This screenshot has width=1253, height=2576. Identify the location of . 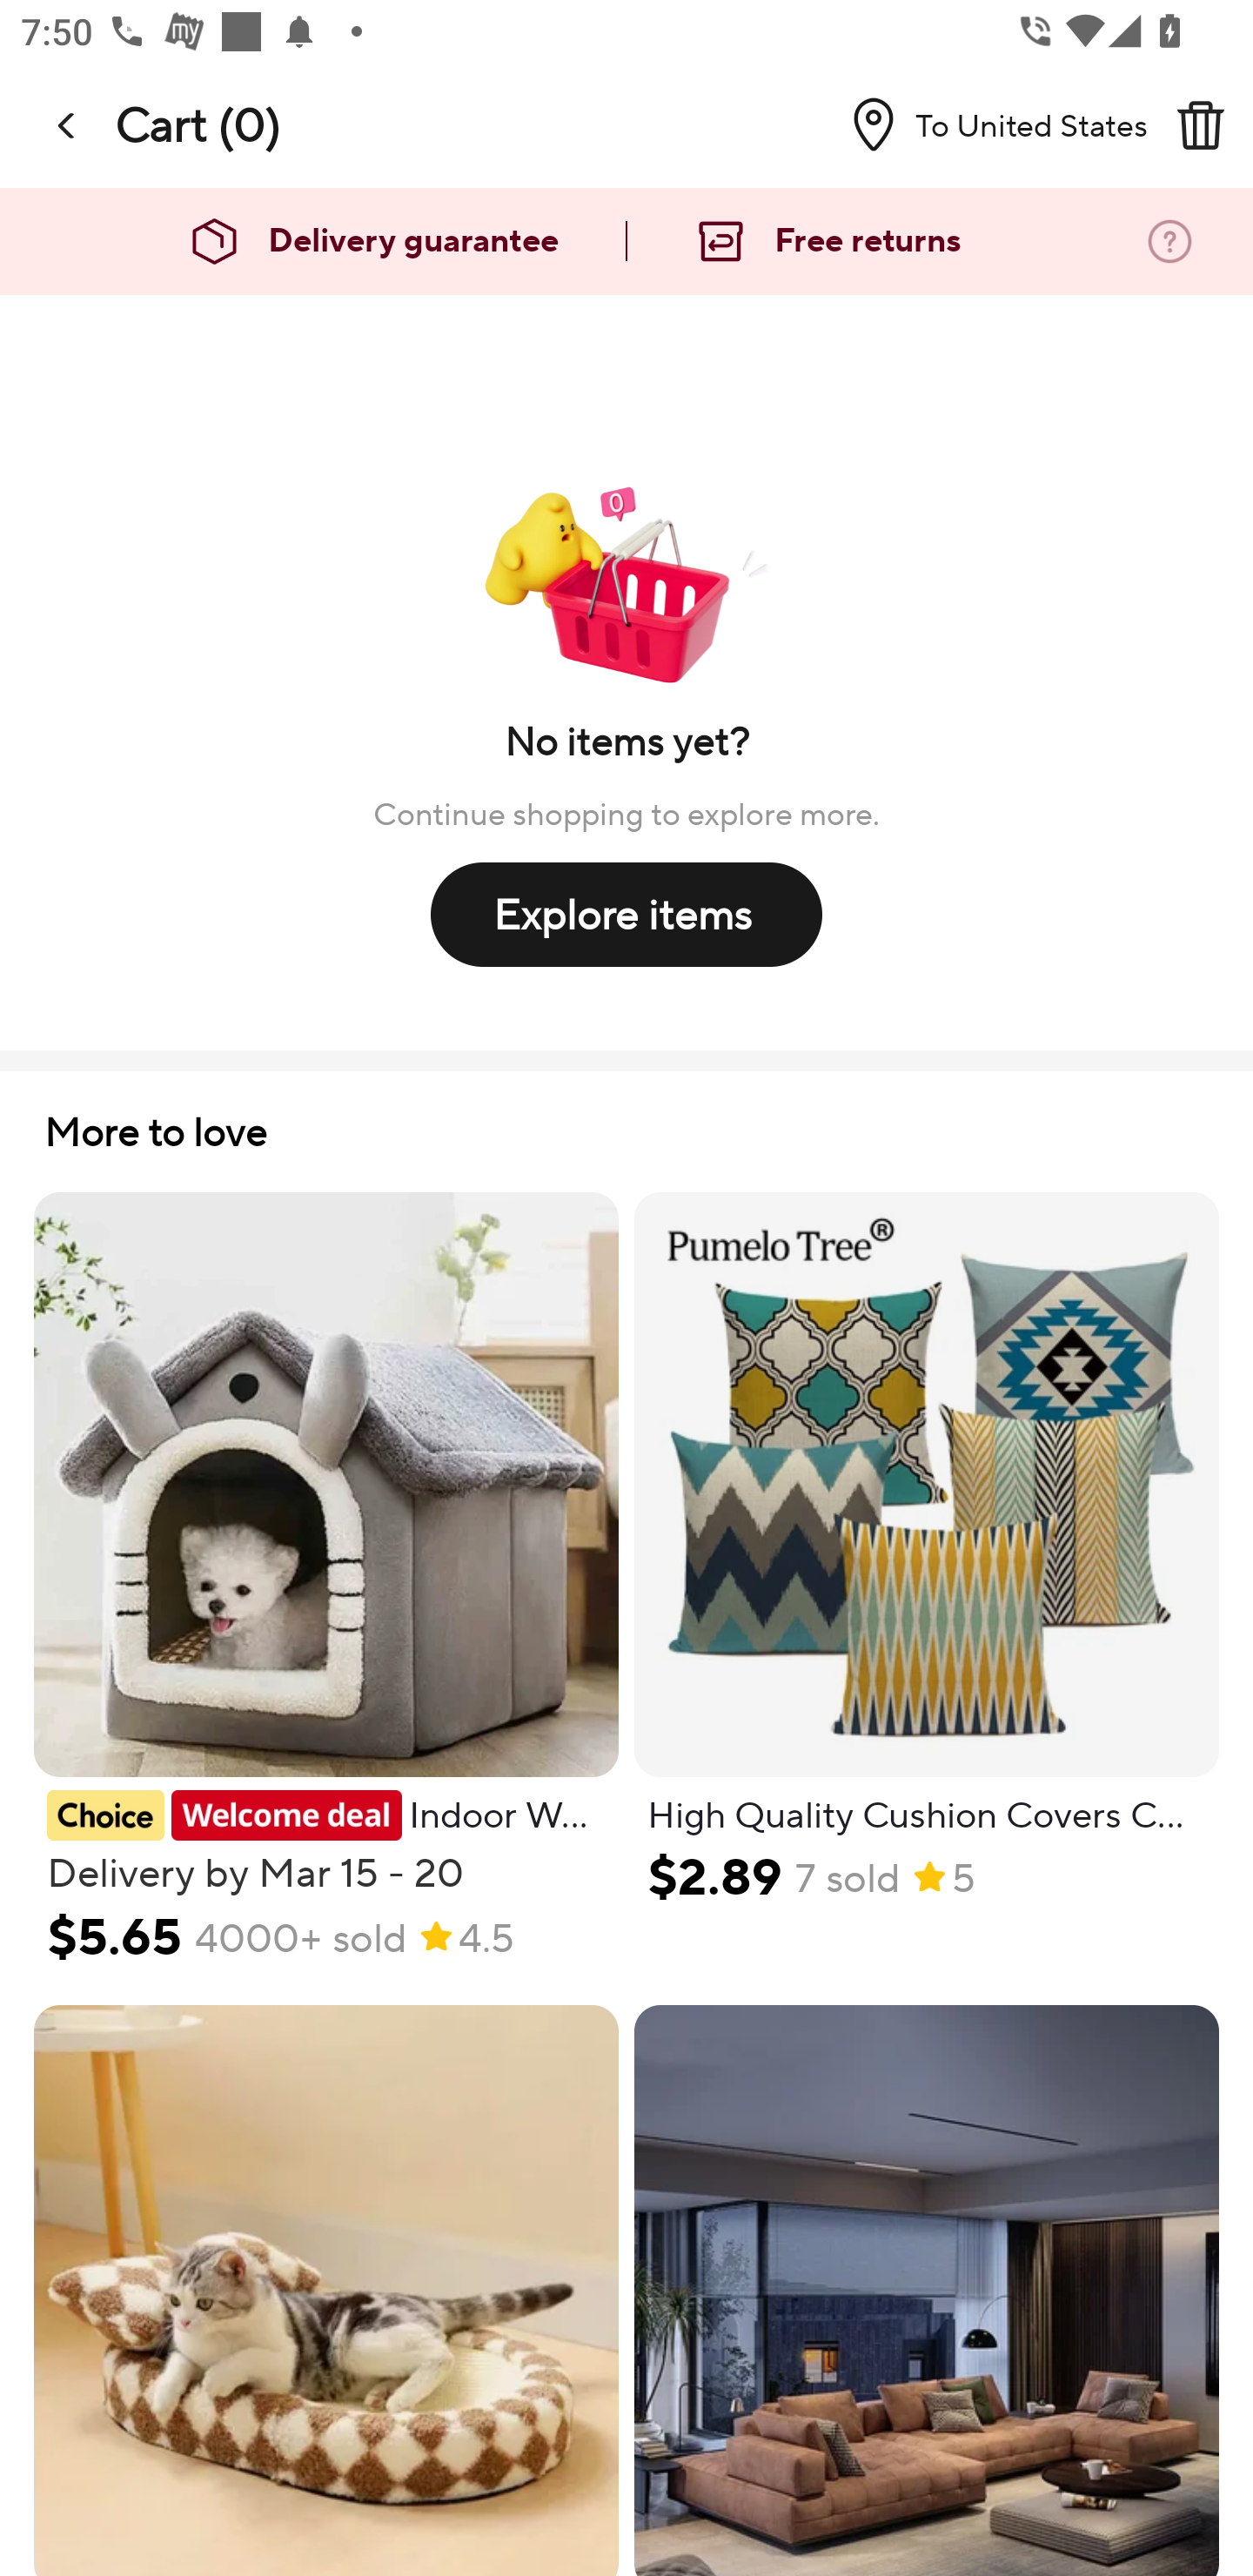
(68, 124).